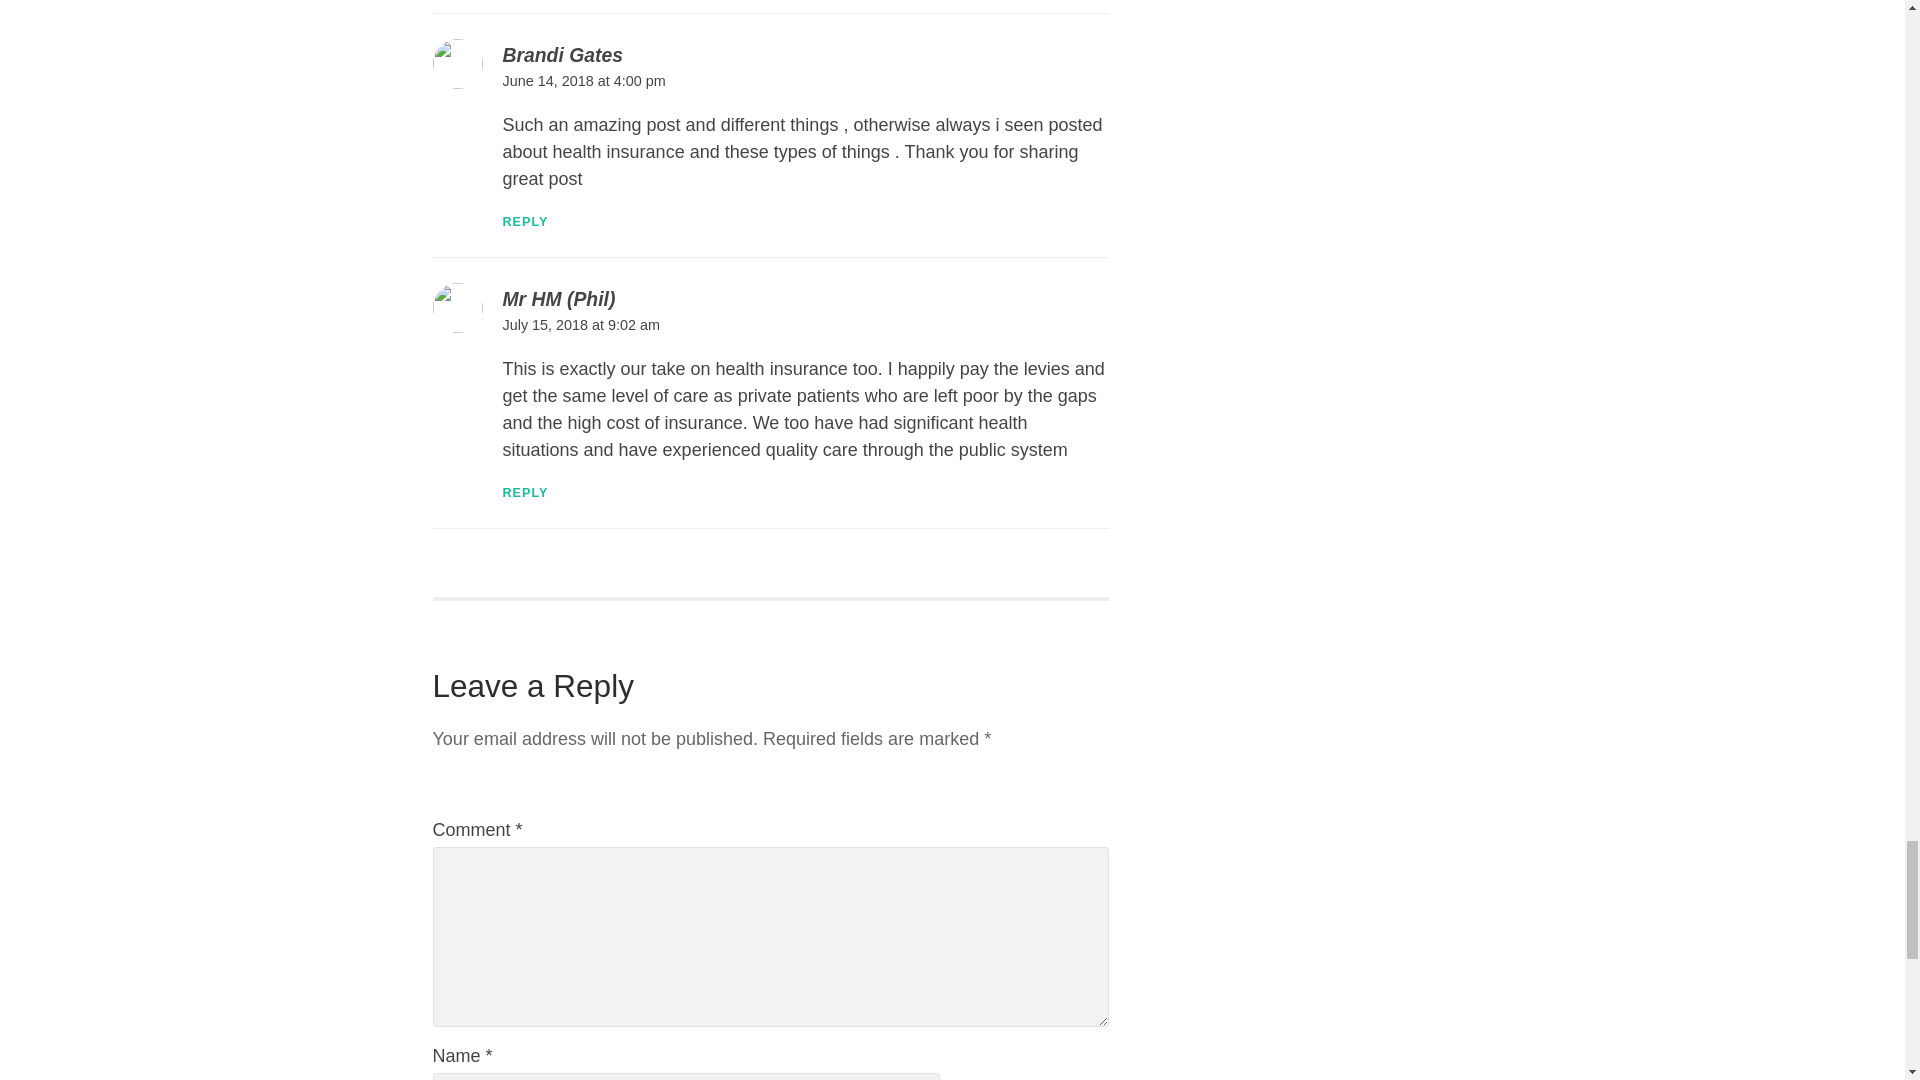 This screenshot has height=1080, width=1920. What do you see at coordinates (582, 80) in the screenshot?
I see `June 14, 2018 at 4:00 pm` at bounding box center [582, 80].